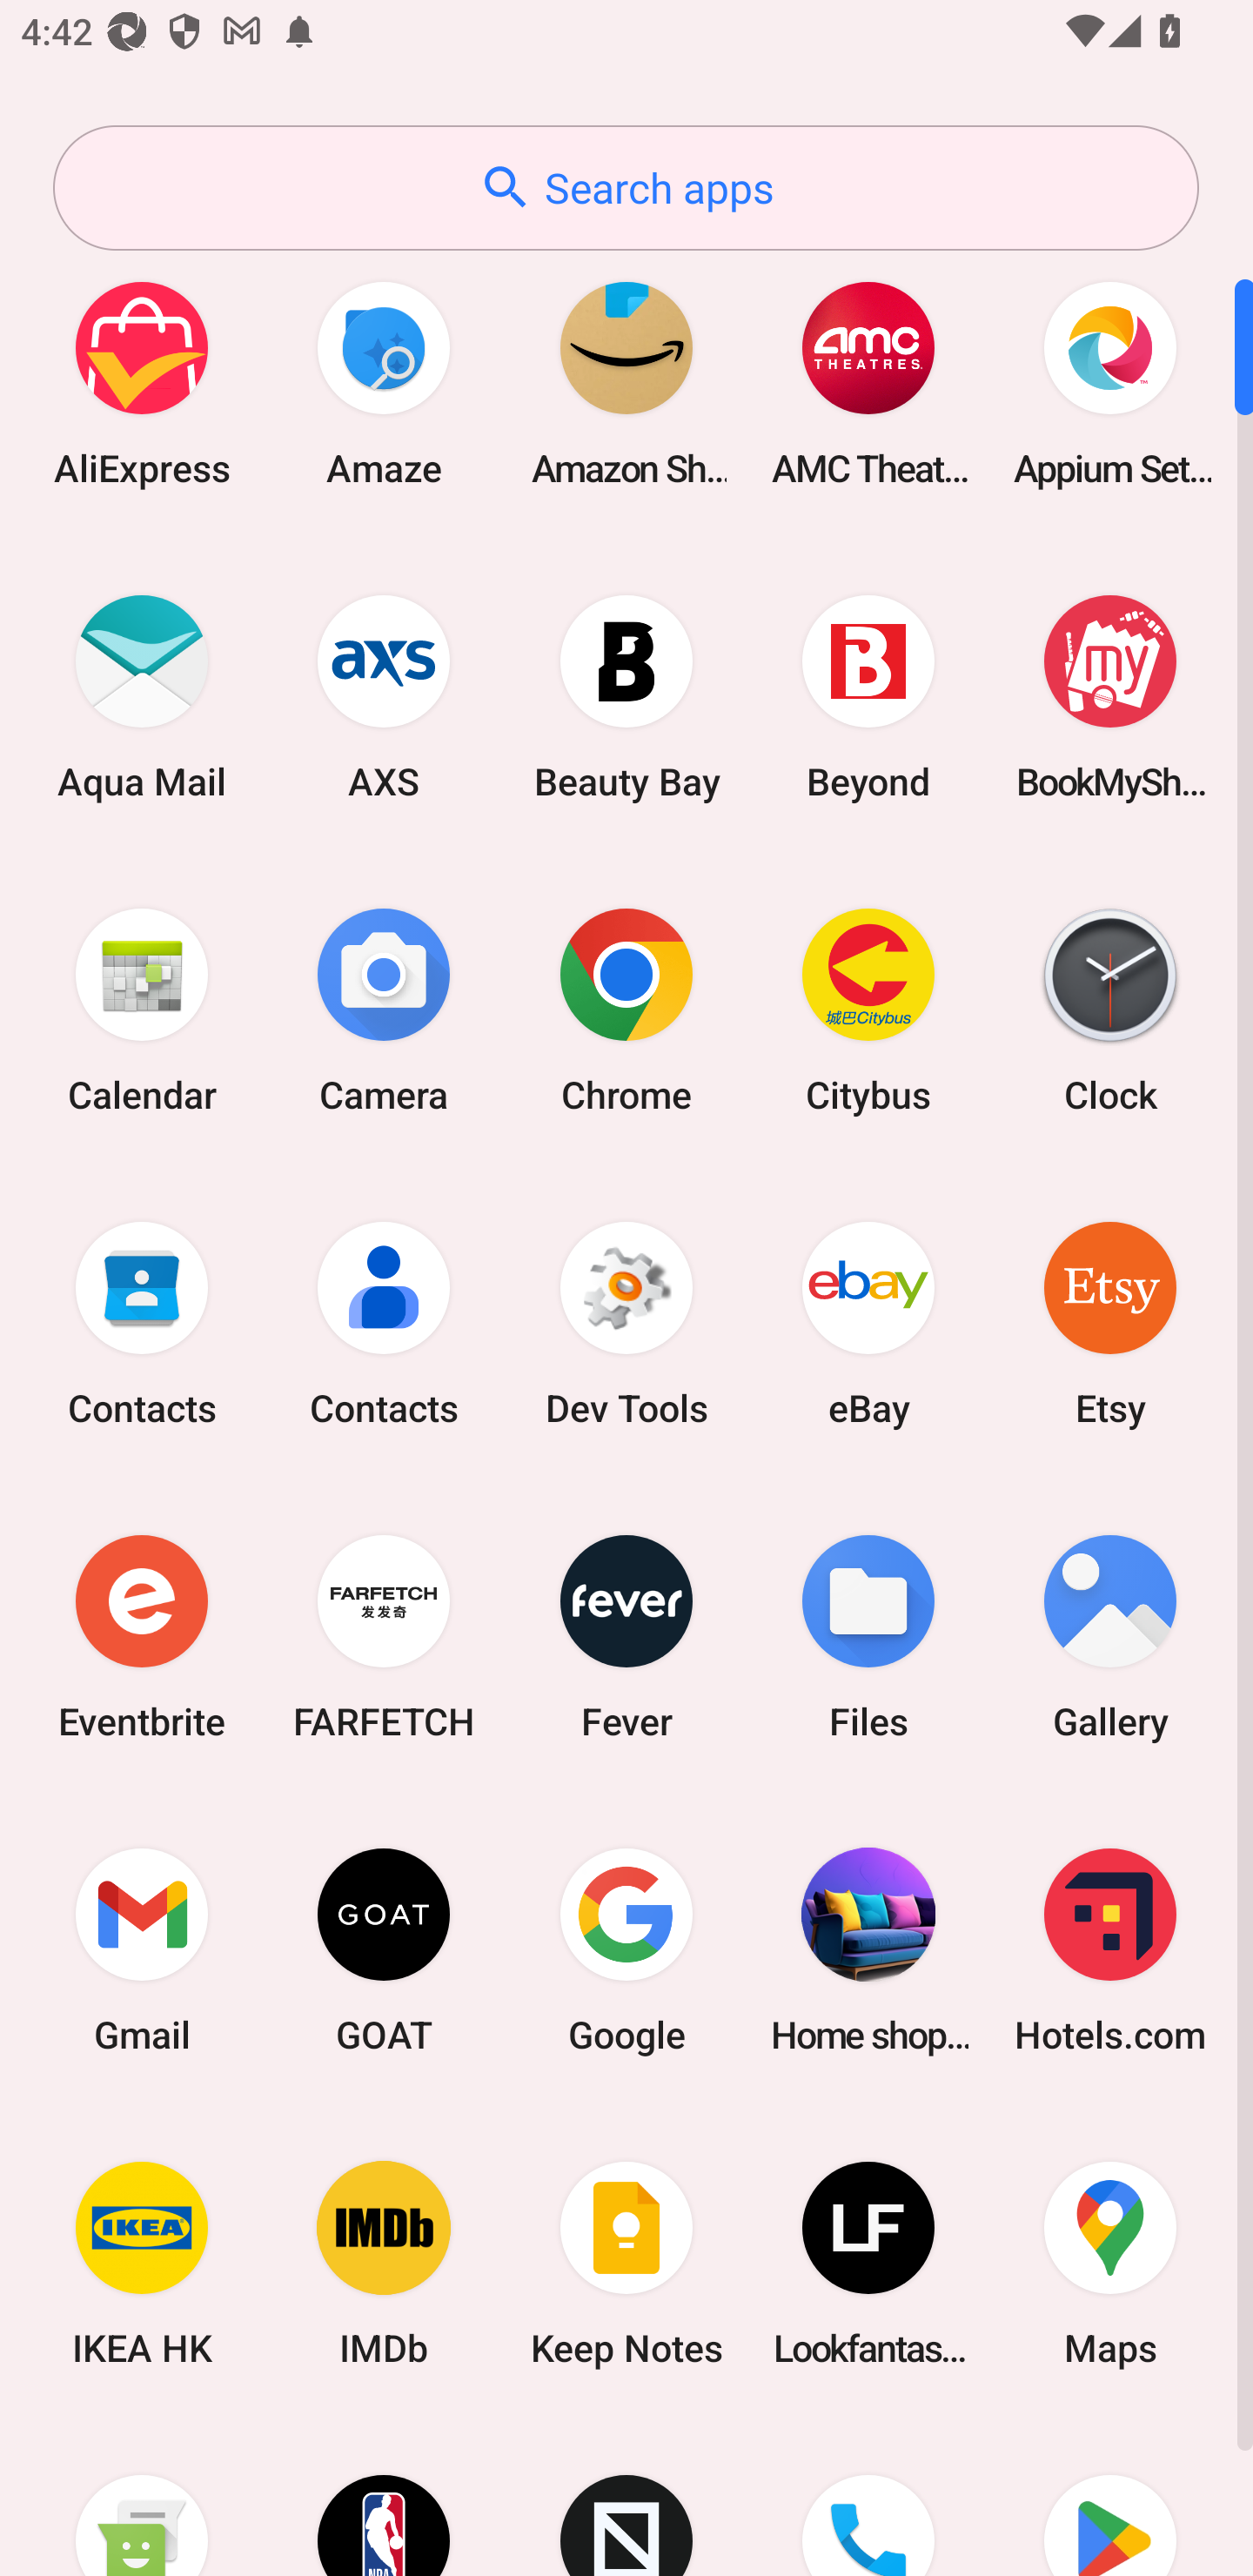  I want to click on Gmail, so click(142, 1949).